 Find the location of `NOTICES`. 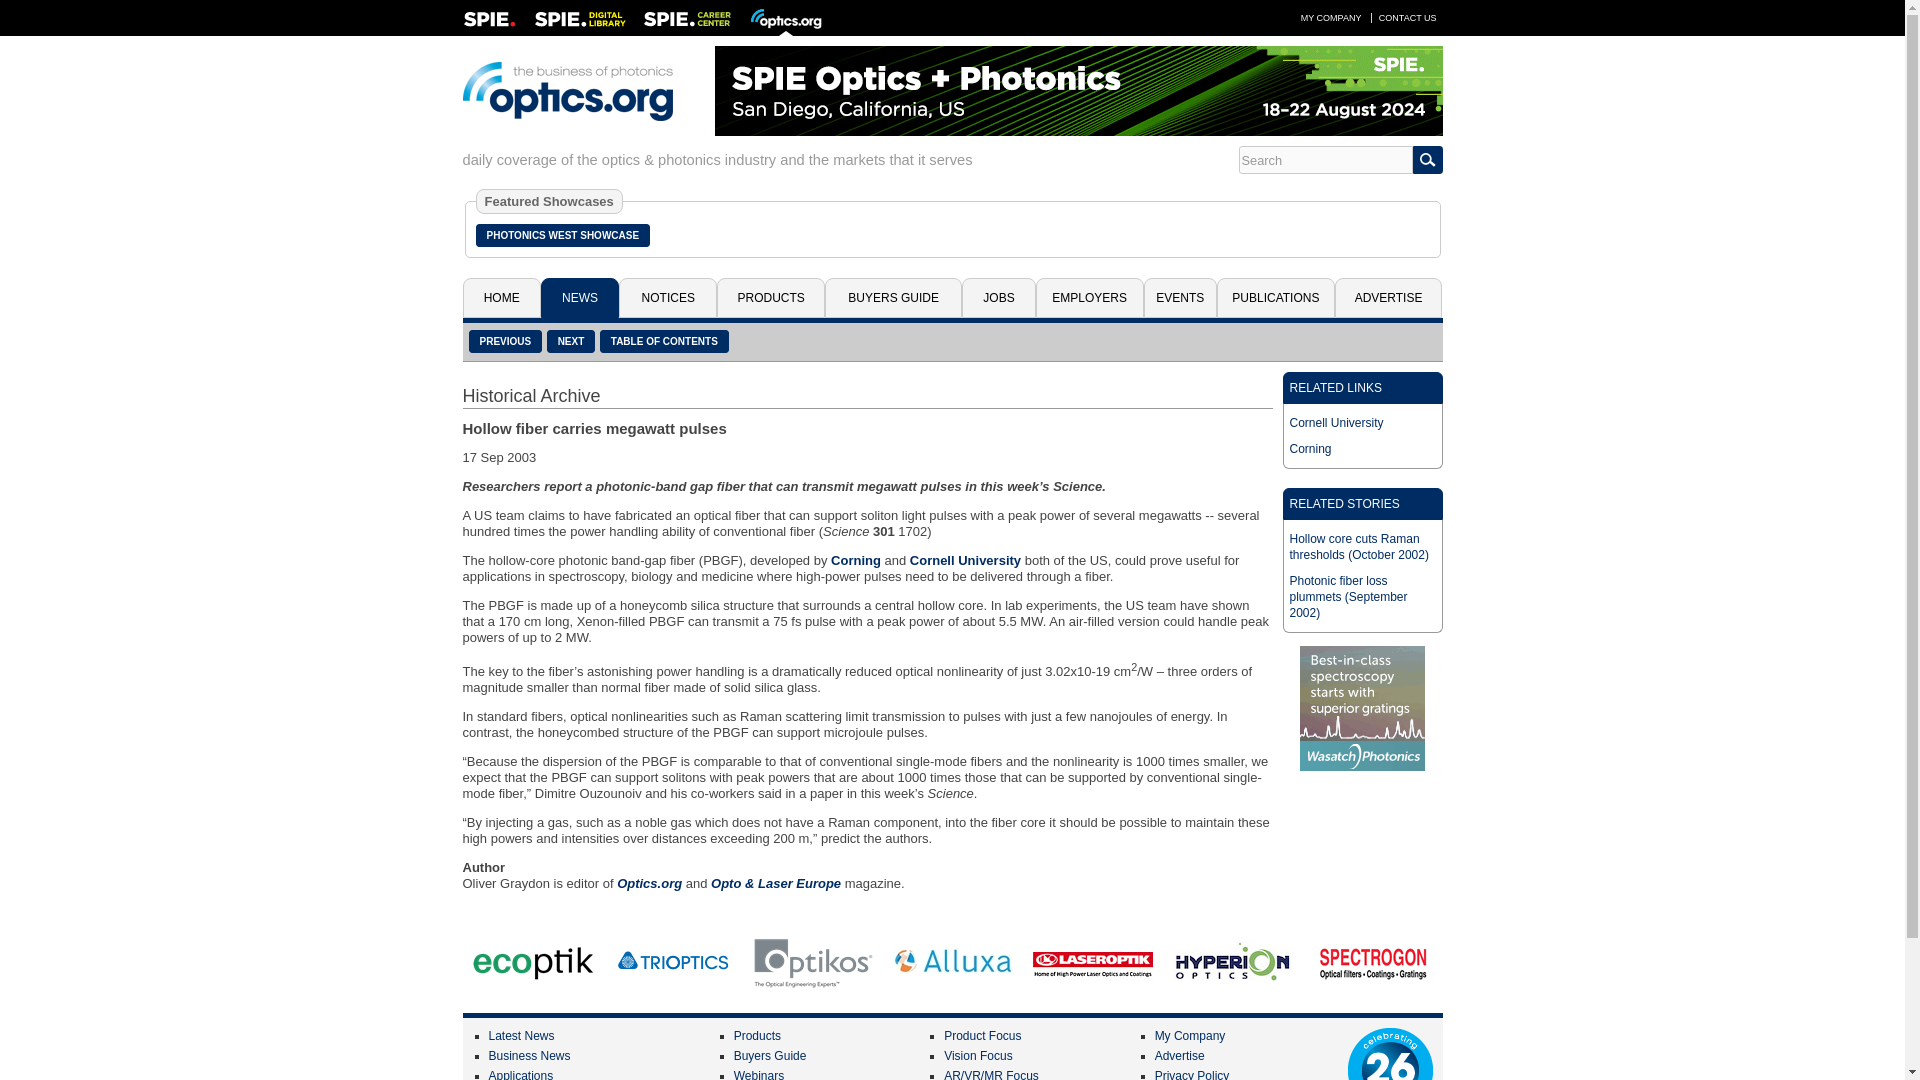

NOTICES is located at coordinates (667, 297).